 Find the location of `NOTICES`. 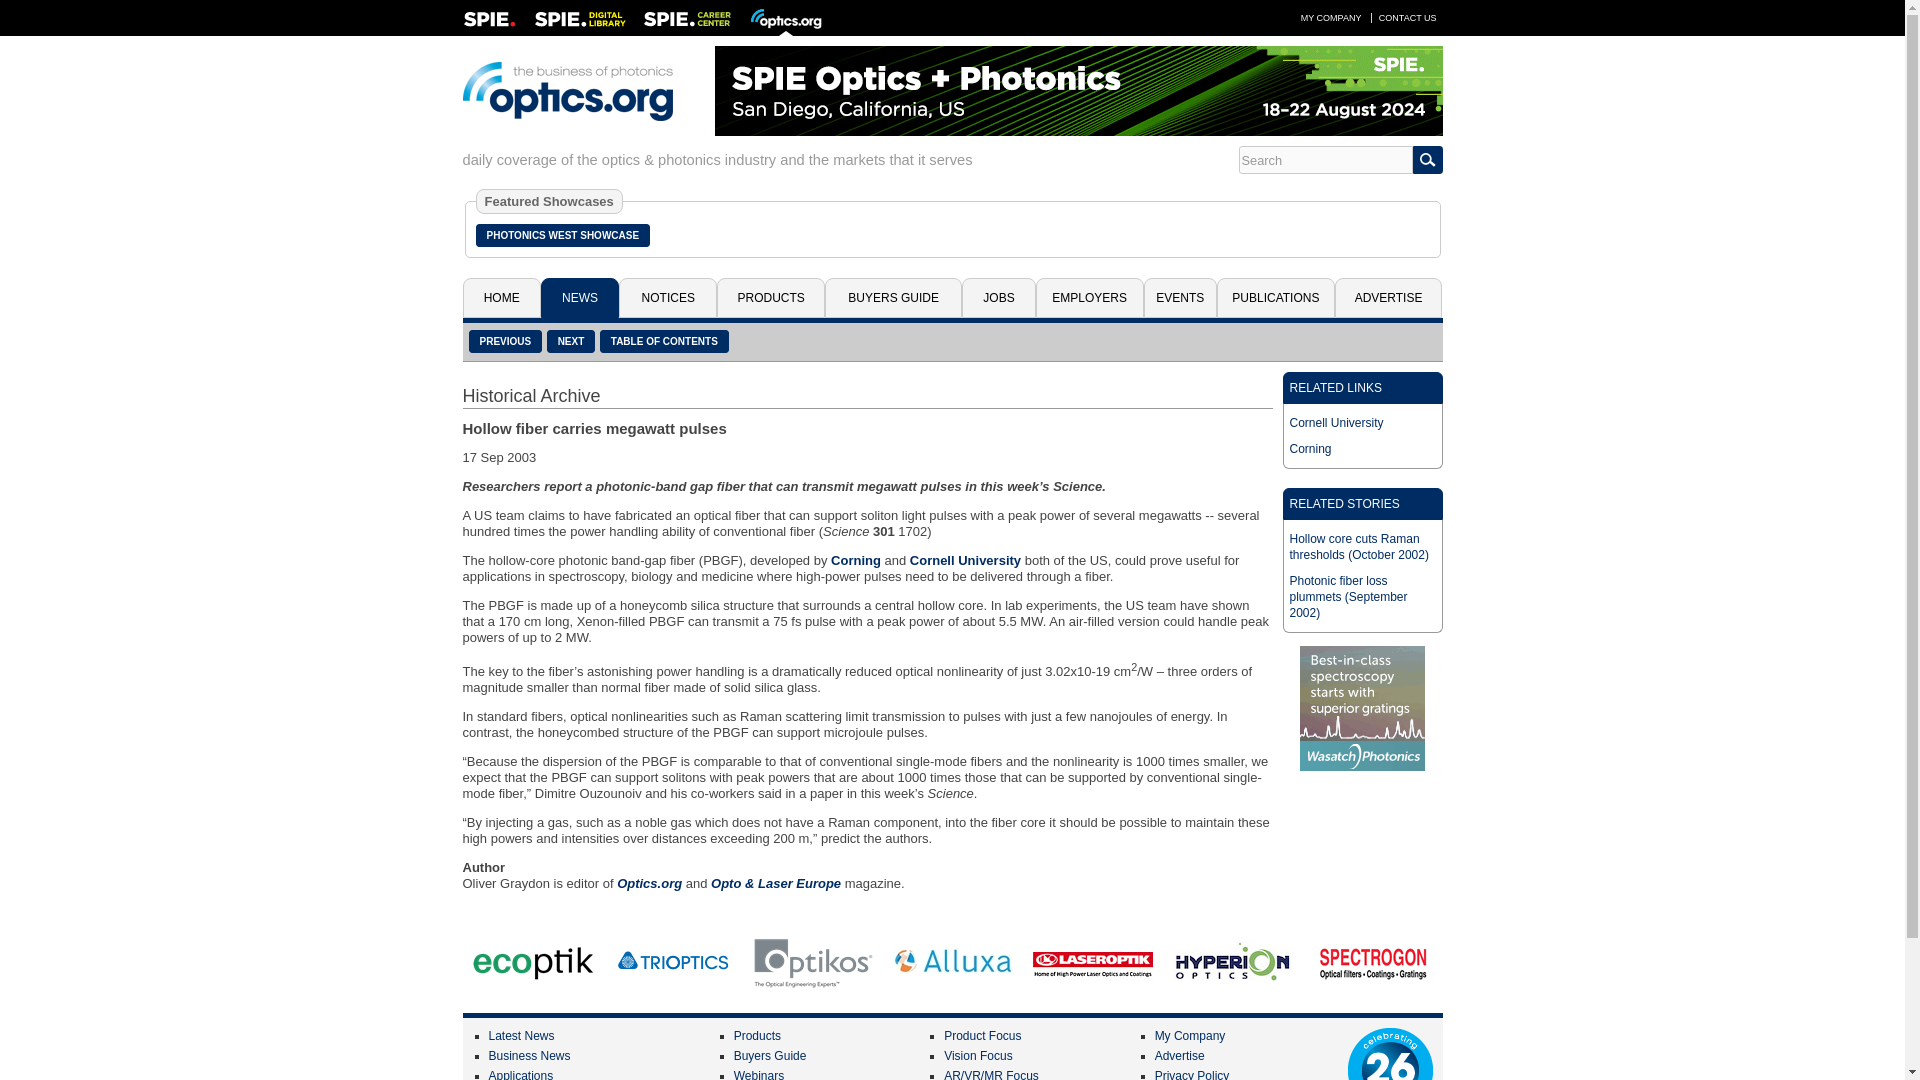

NOTICES is located at coordinates (667, 297).